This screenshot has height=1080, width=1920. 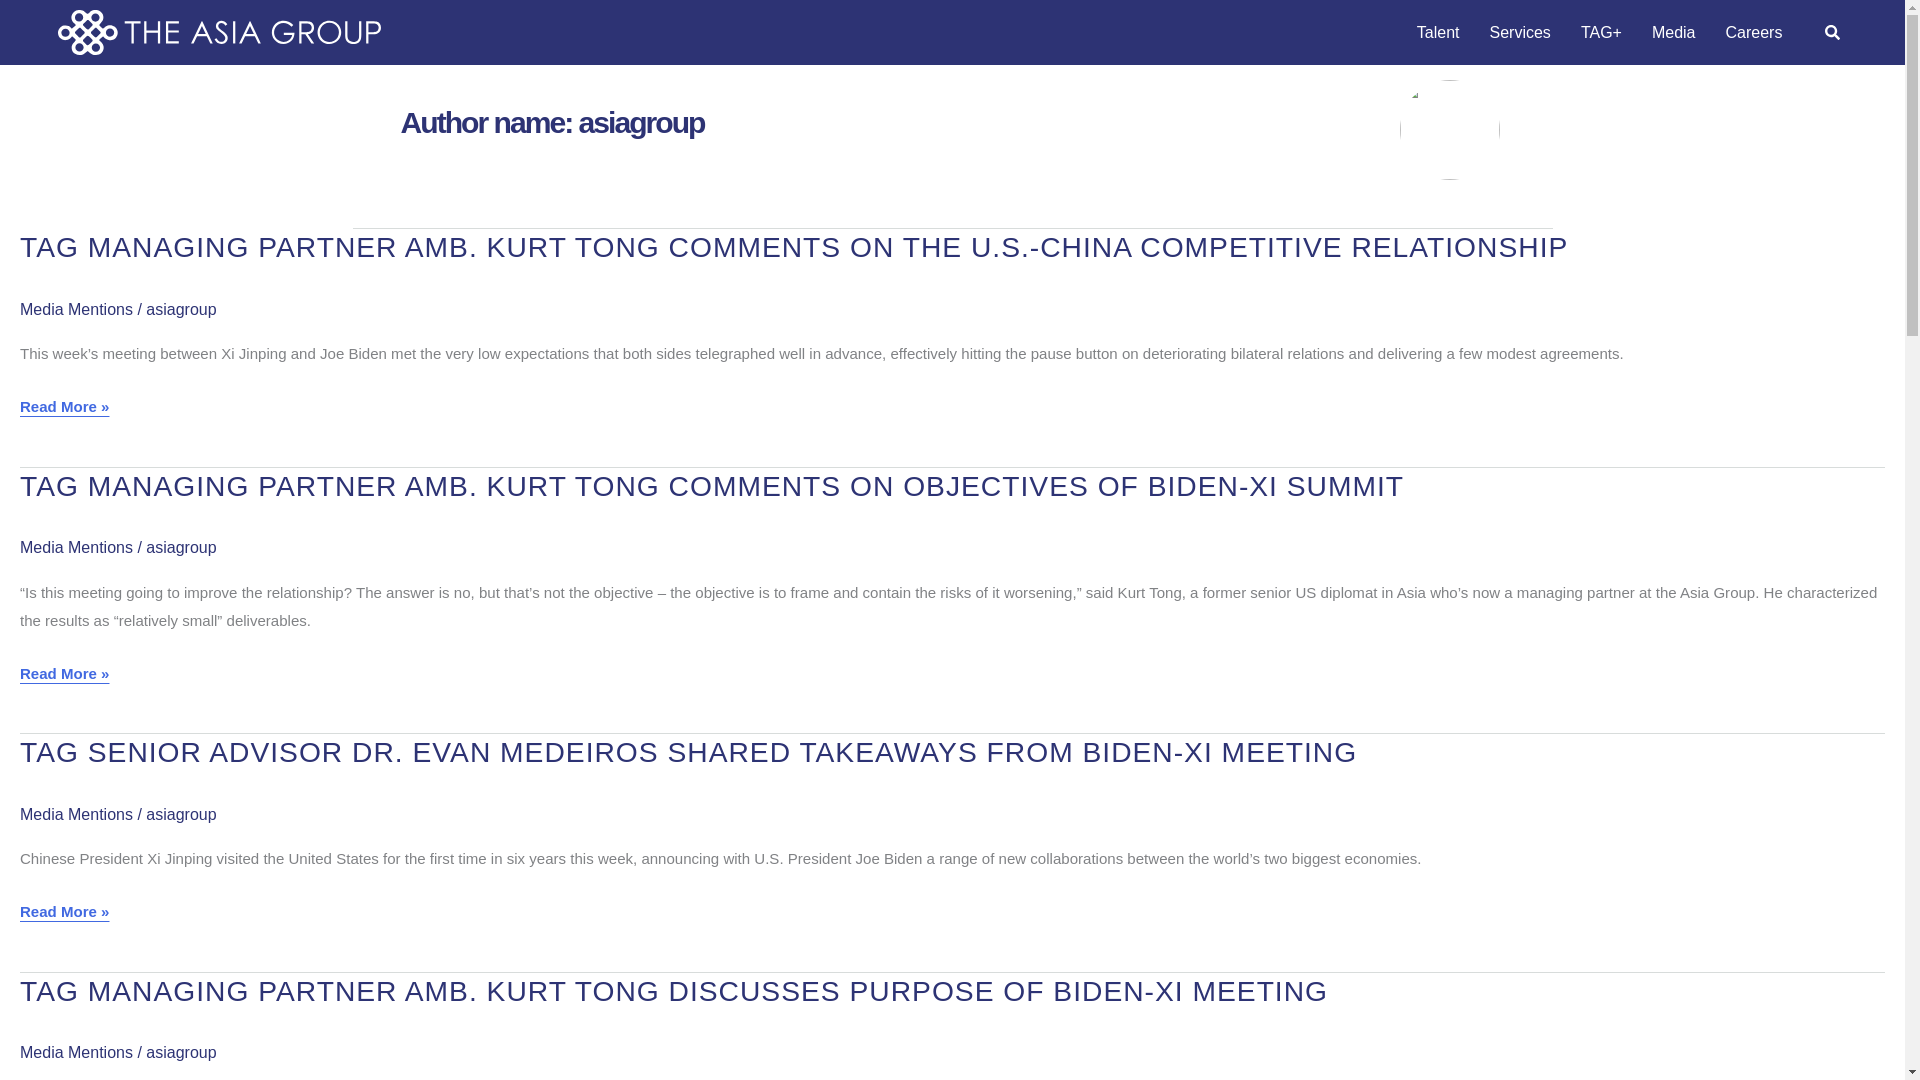 What do you see at coordinates (180, 547) in the screenshot?
I see `View all posts by asiagroup` at bounding box center [180, 547].